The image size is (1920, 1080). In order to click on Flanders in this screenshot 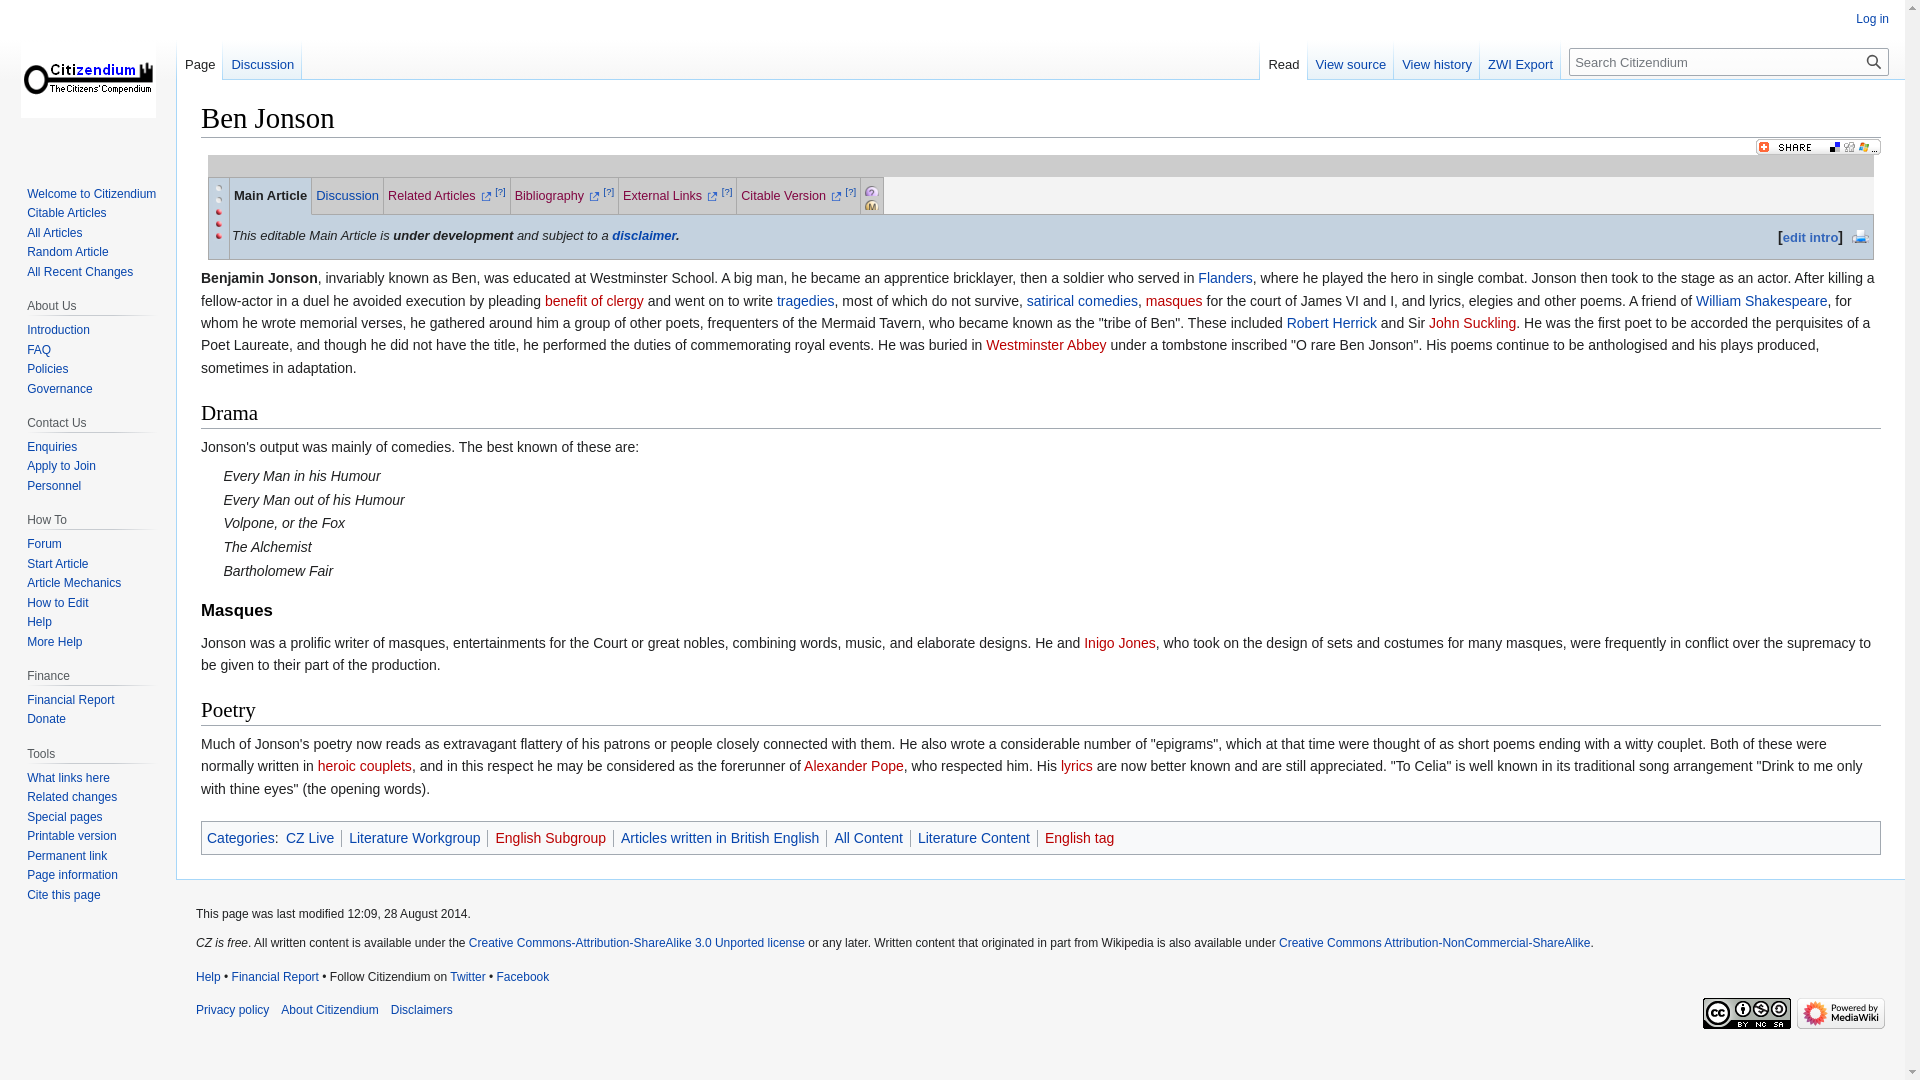, I will do `click(1224, 278)`.